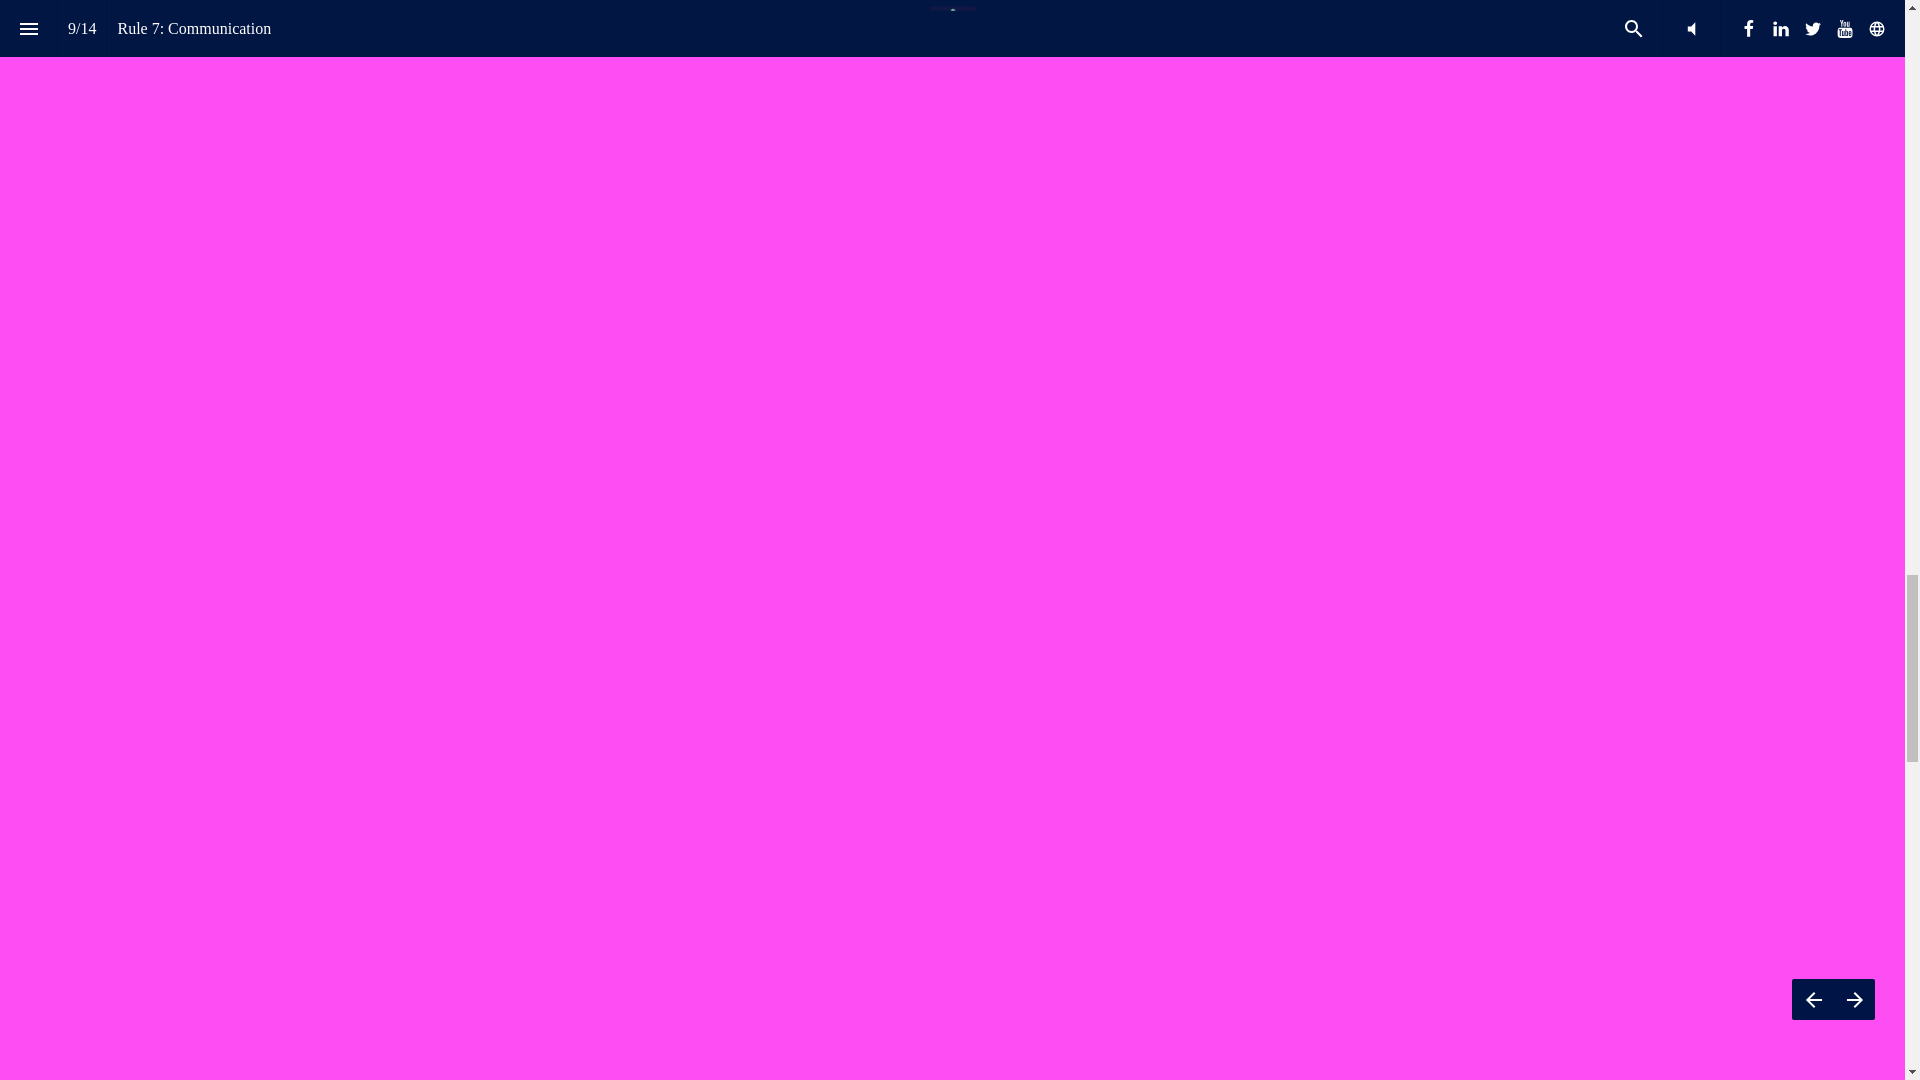  What do you see at coordinates (1311, 313) in the screenshot?
I see `Read` at bounding box center [1311, 313].